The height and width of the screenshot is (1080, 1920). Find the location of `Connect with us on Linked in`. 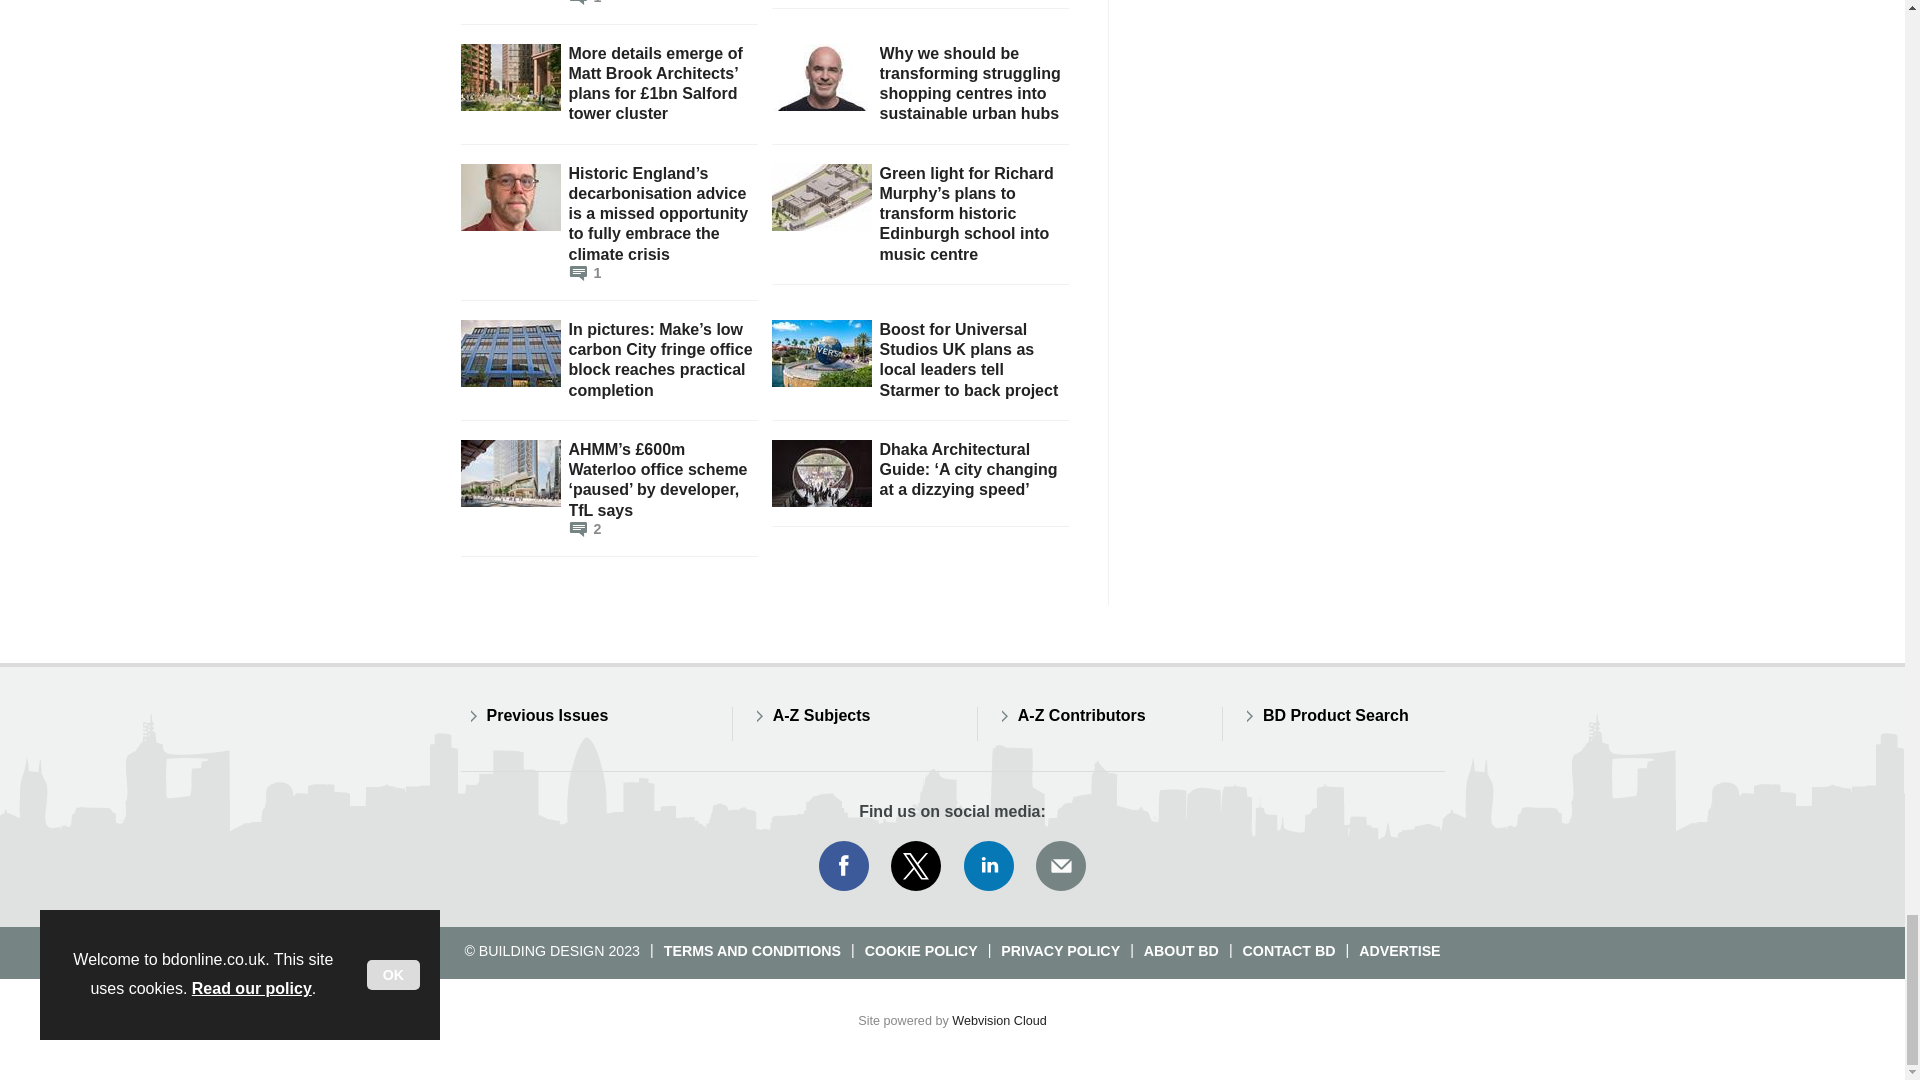

Connect with us on Linked in is located at coordinates (989, 866).